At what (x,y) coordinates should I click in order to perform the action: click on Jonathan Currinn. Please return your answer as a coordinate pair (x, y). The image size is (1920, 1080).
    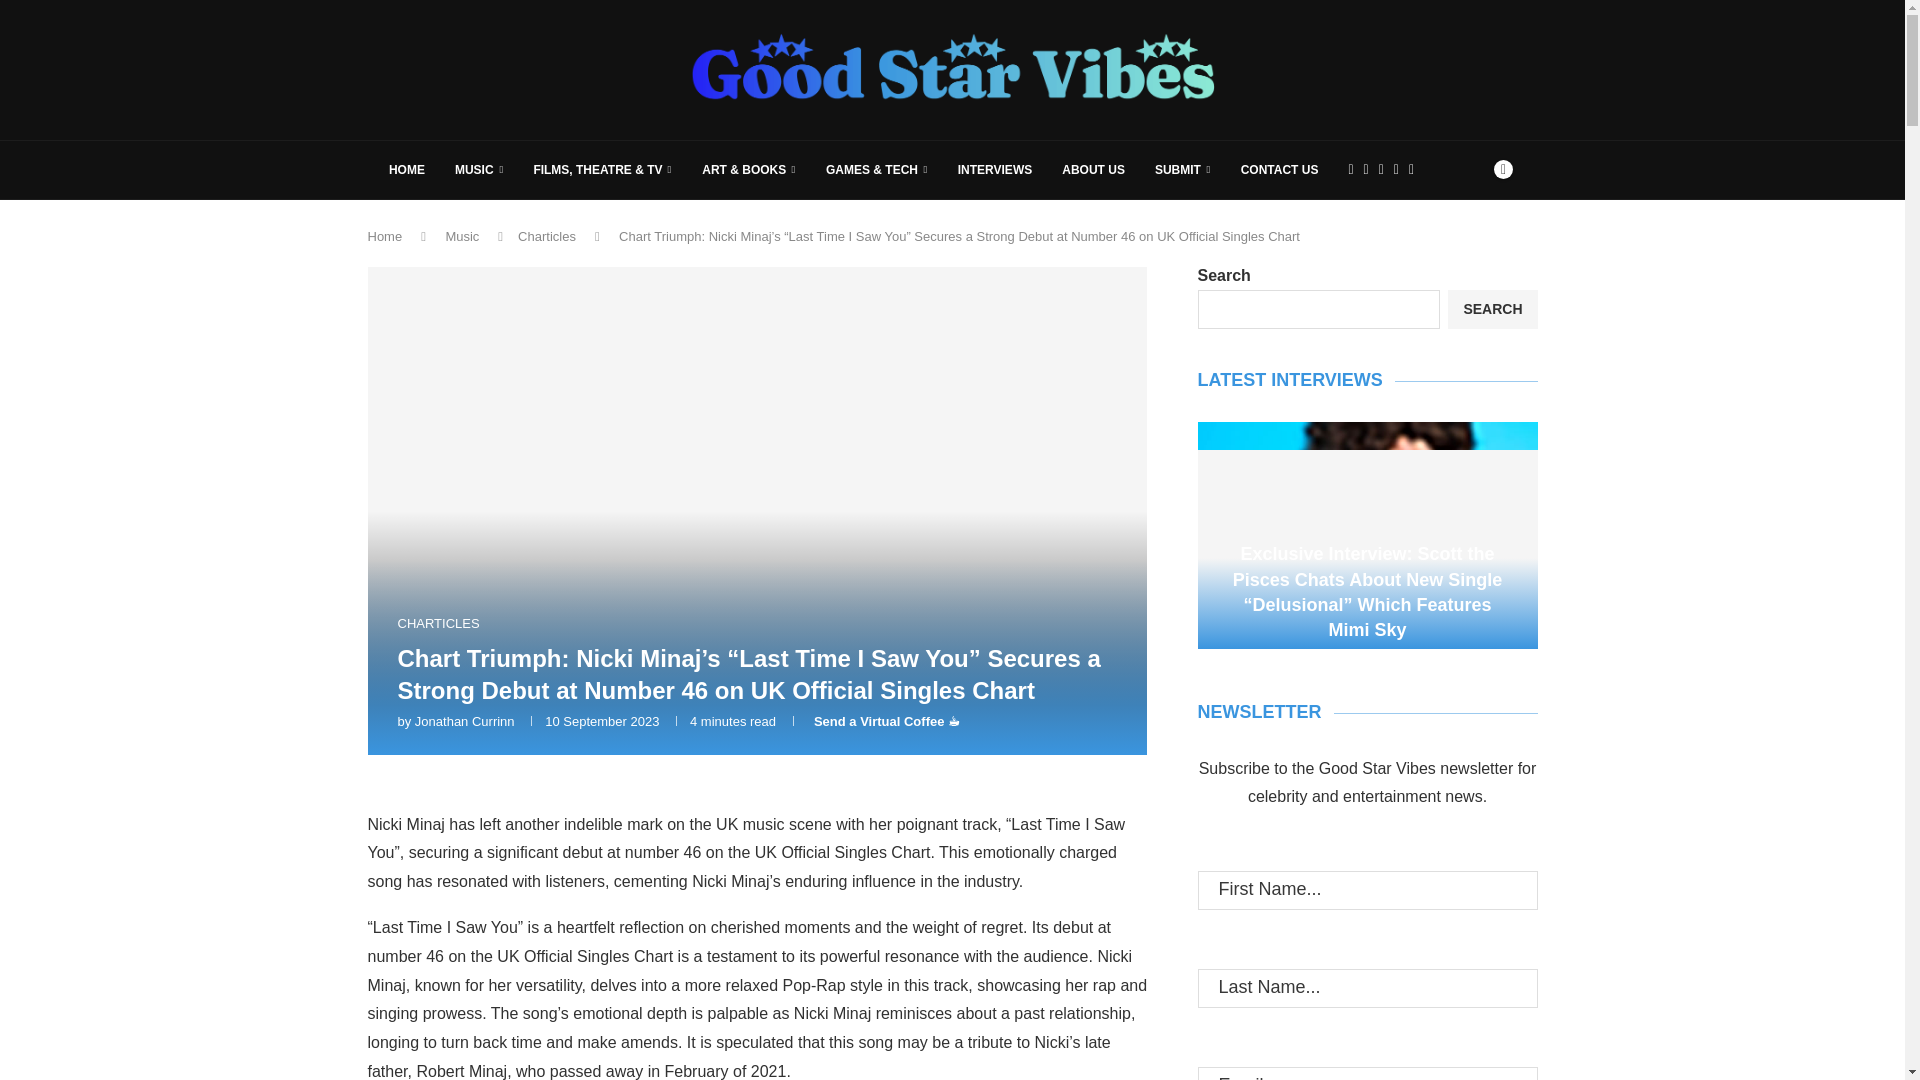
    Looking at the image, I should click on (464, 721).